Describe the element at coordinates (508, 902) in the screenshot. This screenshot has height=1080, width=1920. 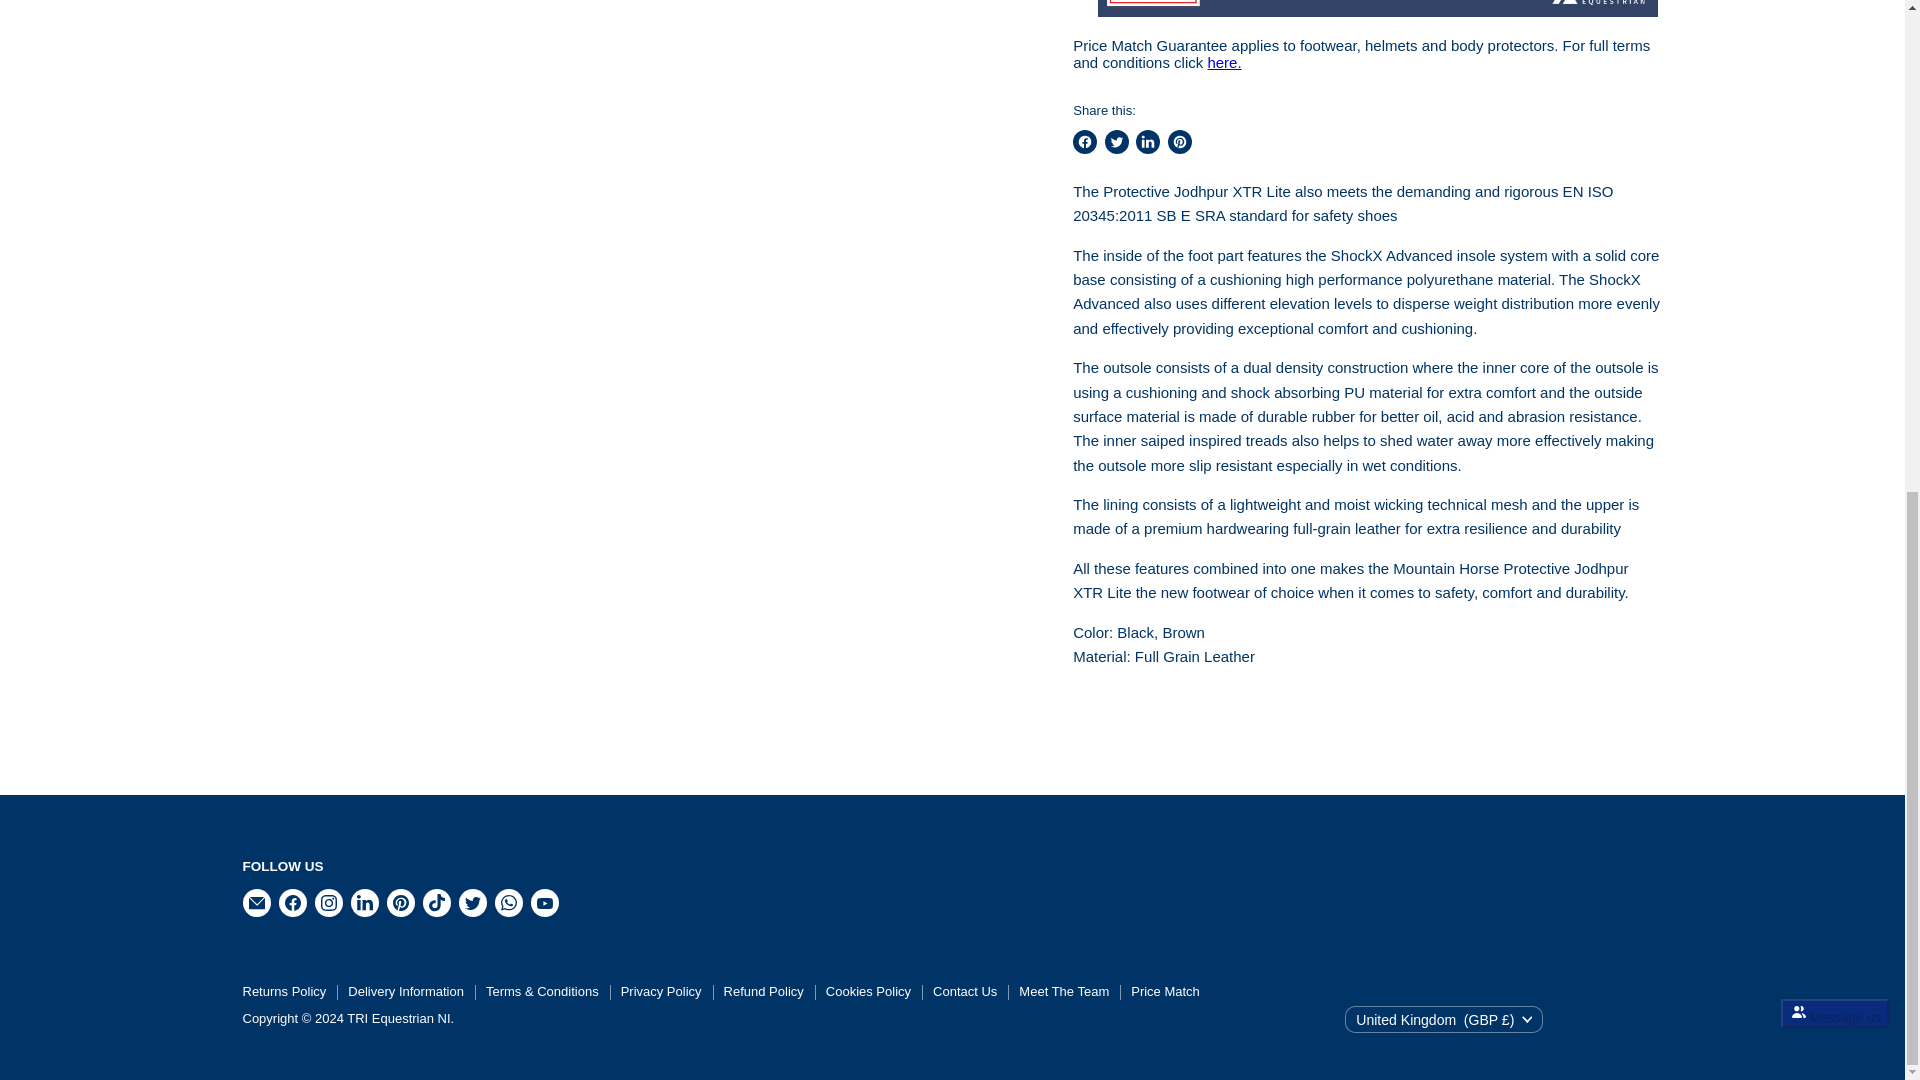
I see `WhatsApp` at that location.